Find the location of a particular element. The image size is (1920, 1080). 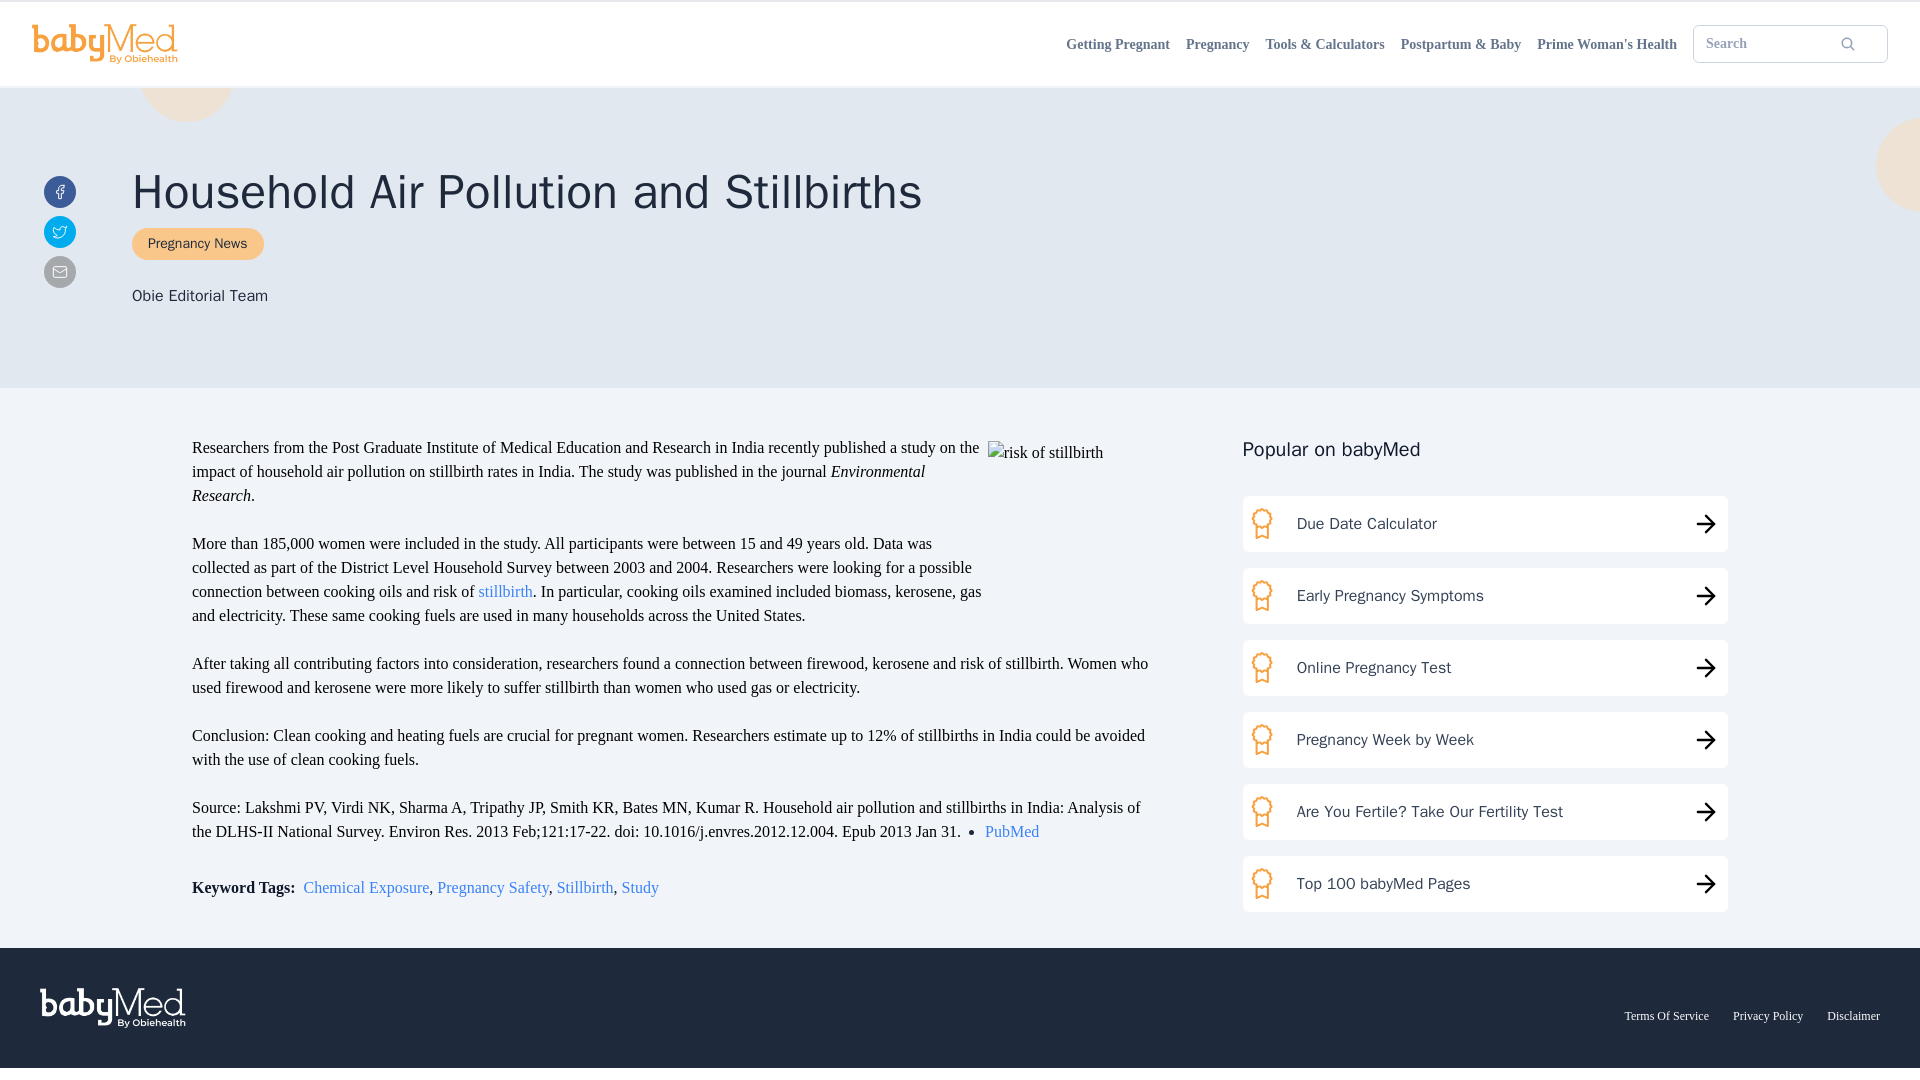

Due Date Calculator is located at coordinates (1485, 523).